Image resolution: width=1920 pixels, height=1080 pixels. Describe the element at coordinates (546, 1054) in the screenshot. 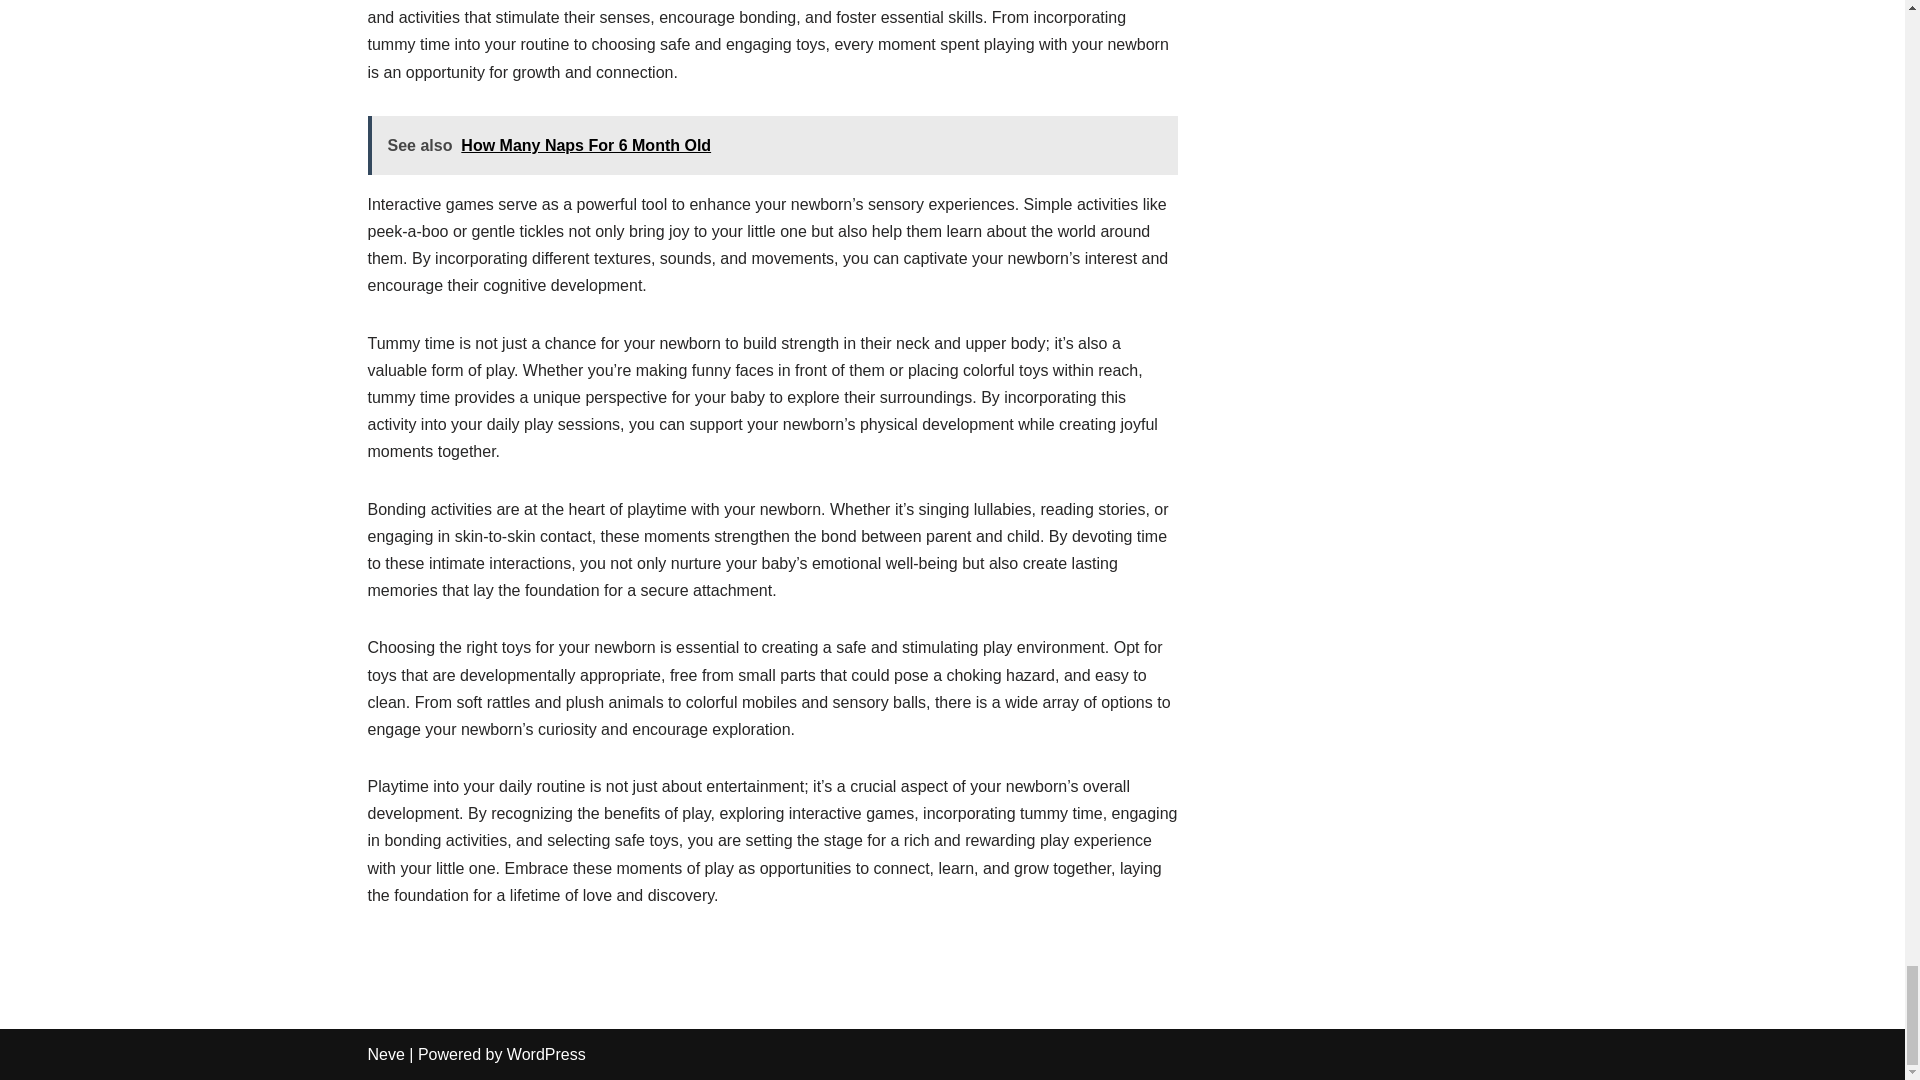

I see `WordPress` at that location.